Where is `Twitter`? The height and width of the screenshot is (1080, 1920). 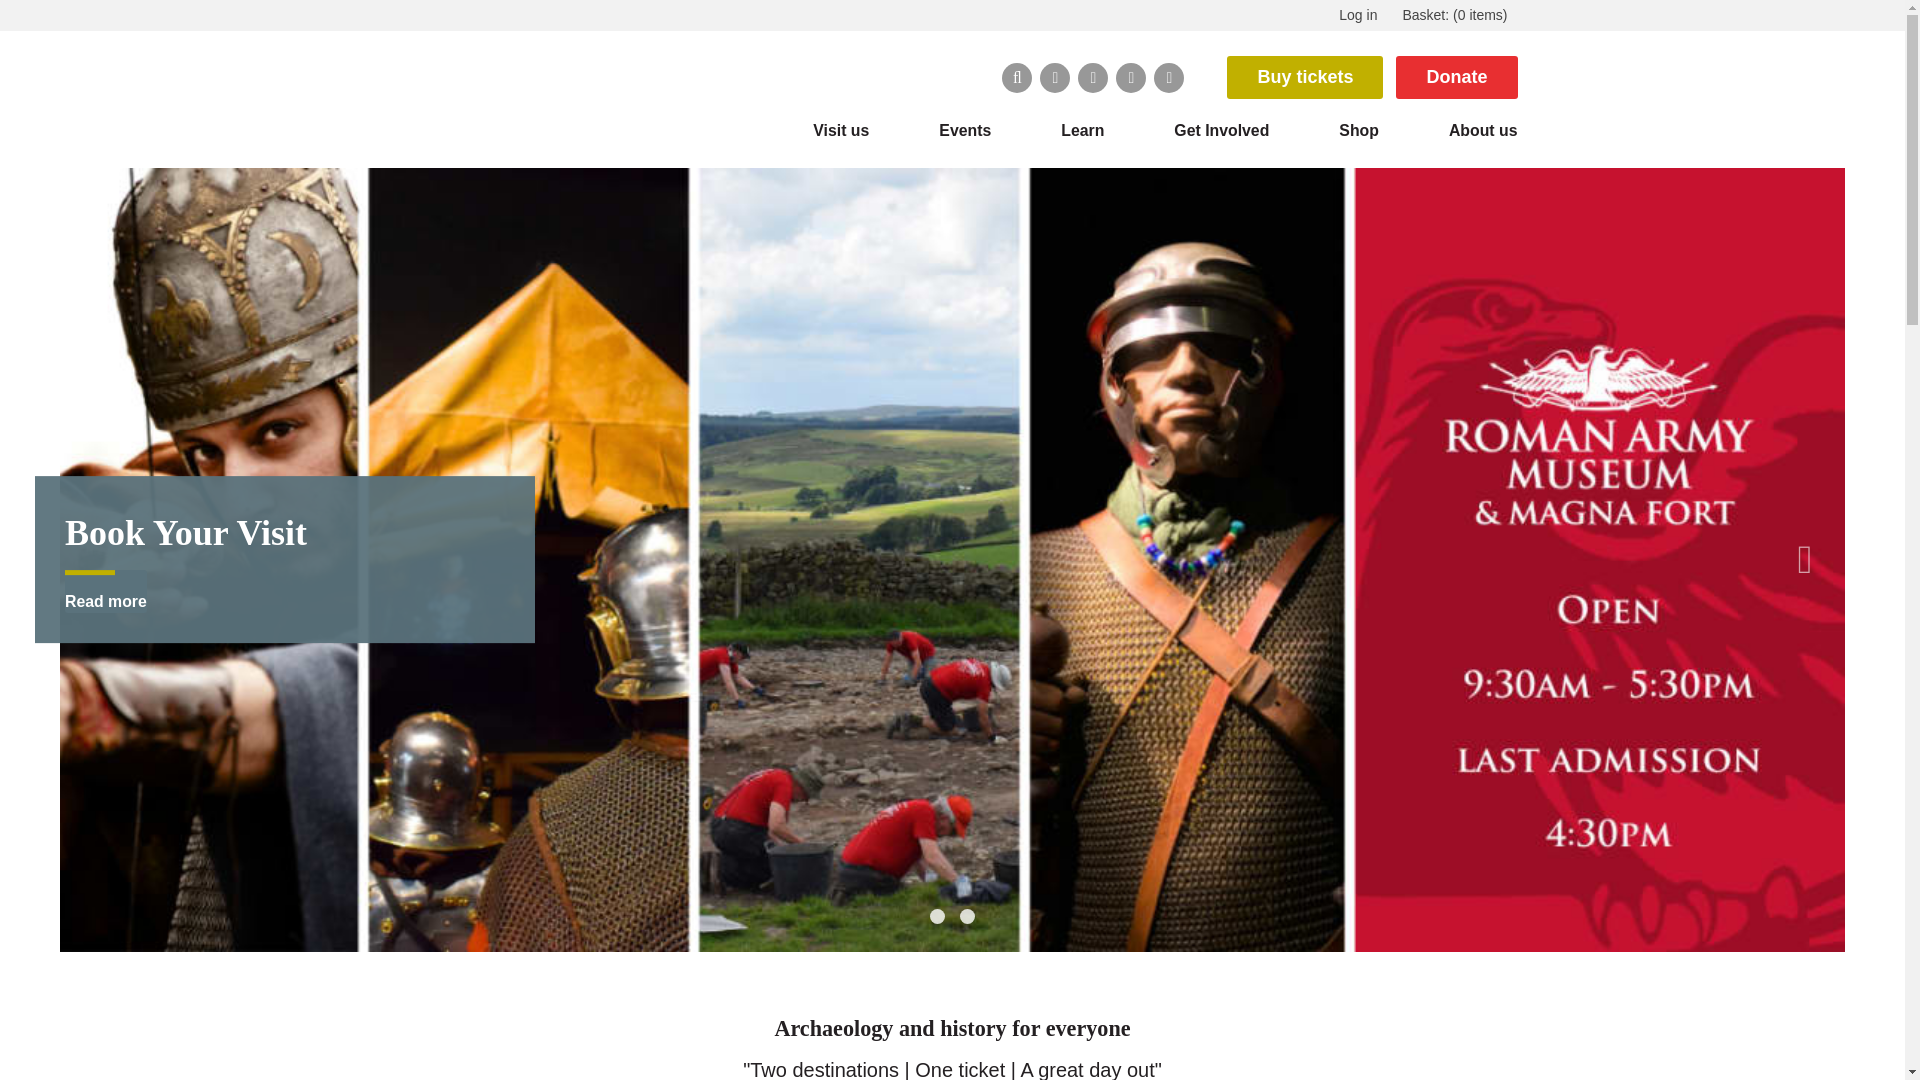
Twitter is located at coordinates (1054, 76).